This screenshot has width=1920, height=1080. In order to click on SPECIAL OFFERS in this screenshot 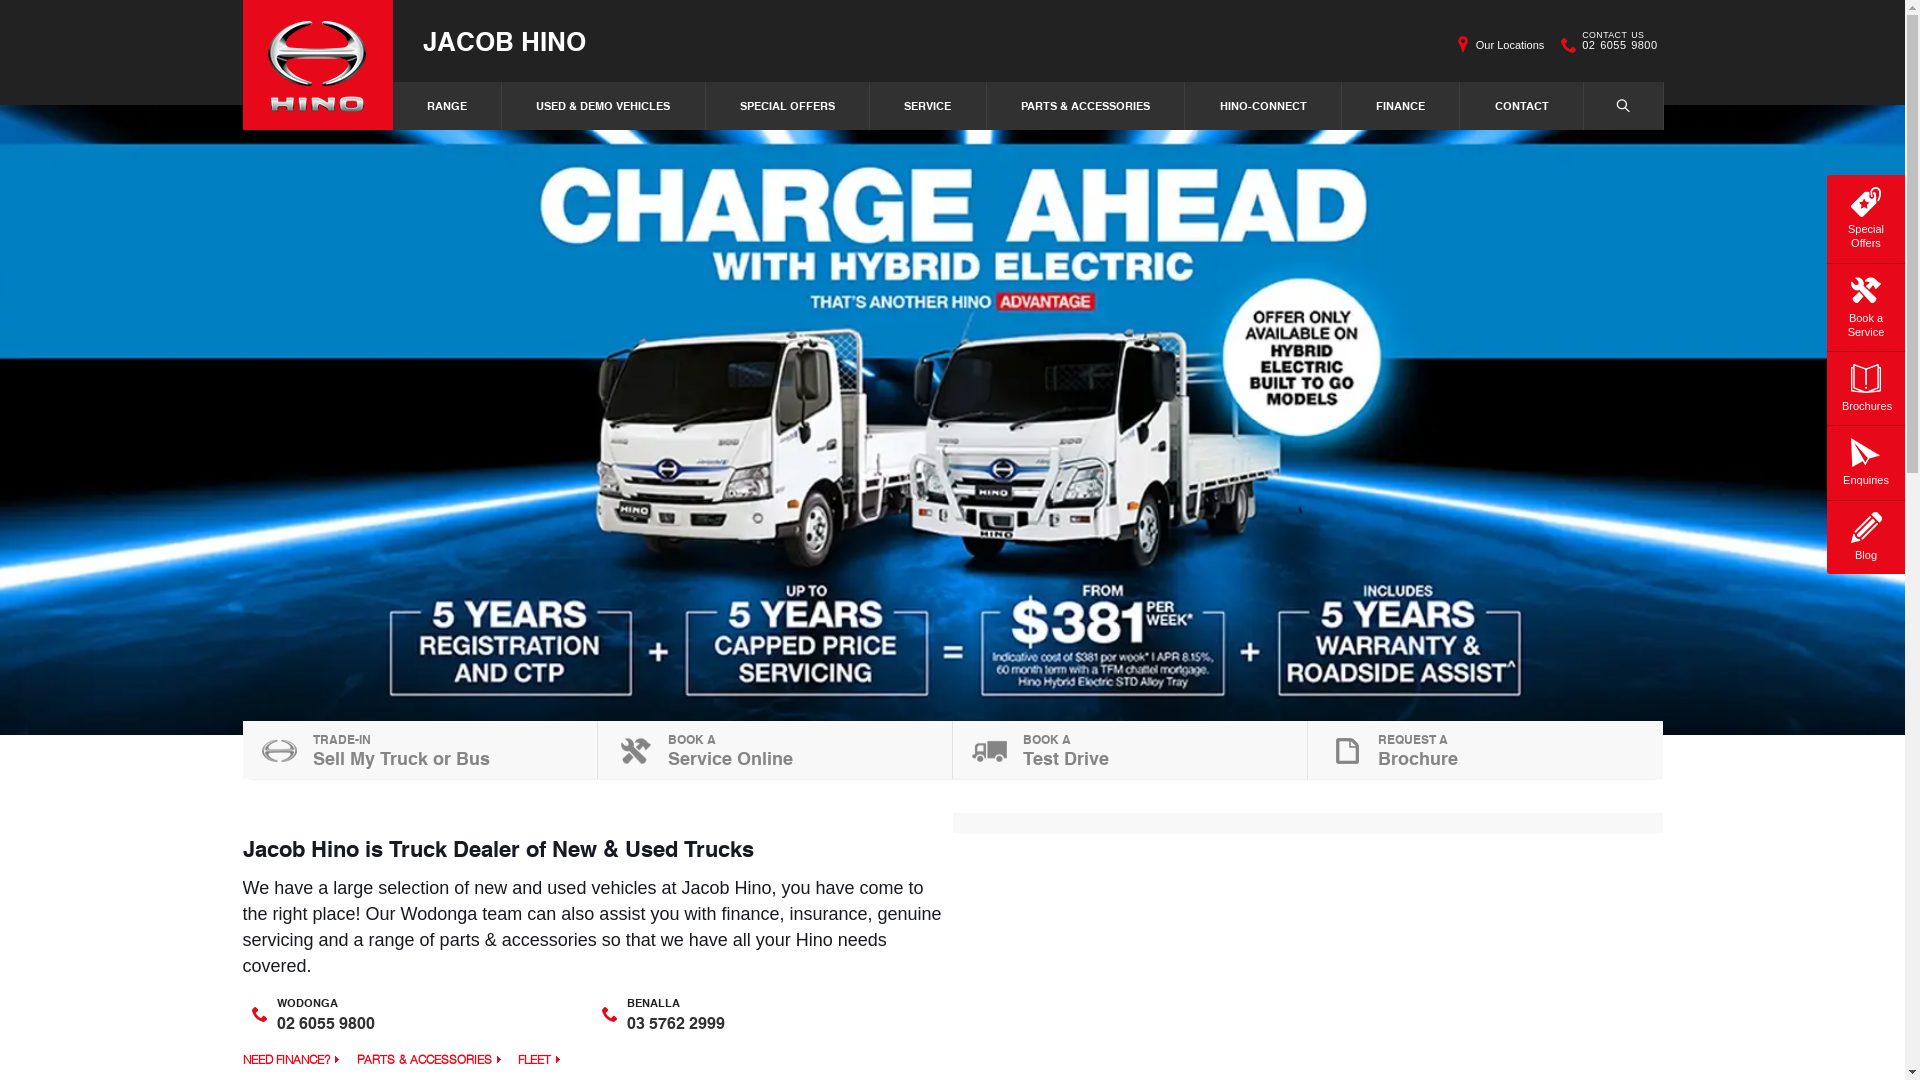, I will do `click(788, 106)`.